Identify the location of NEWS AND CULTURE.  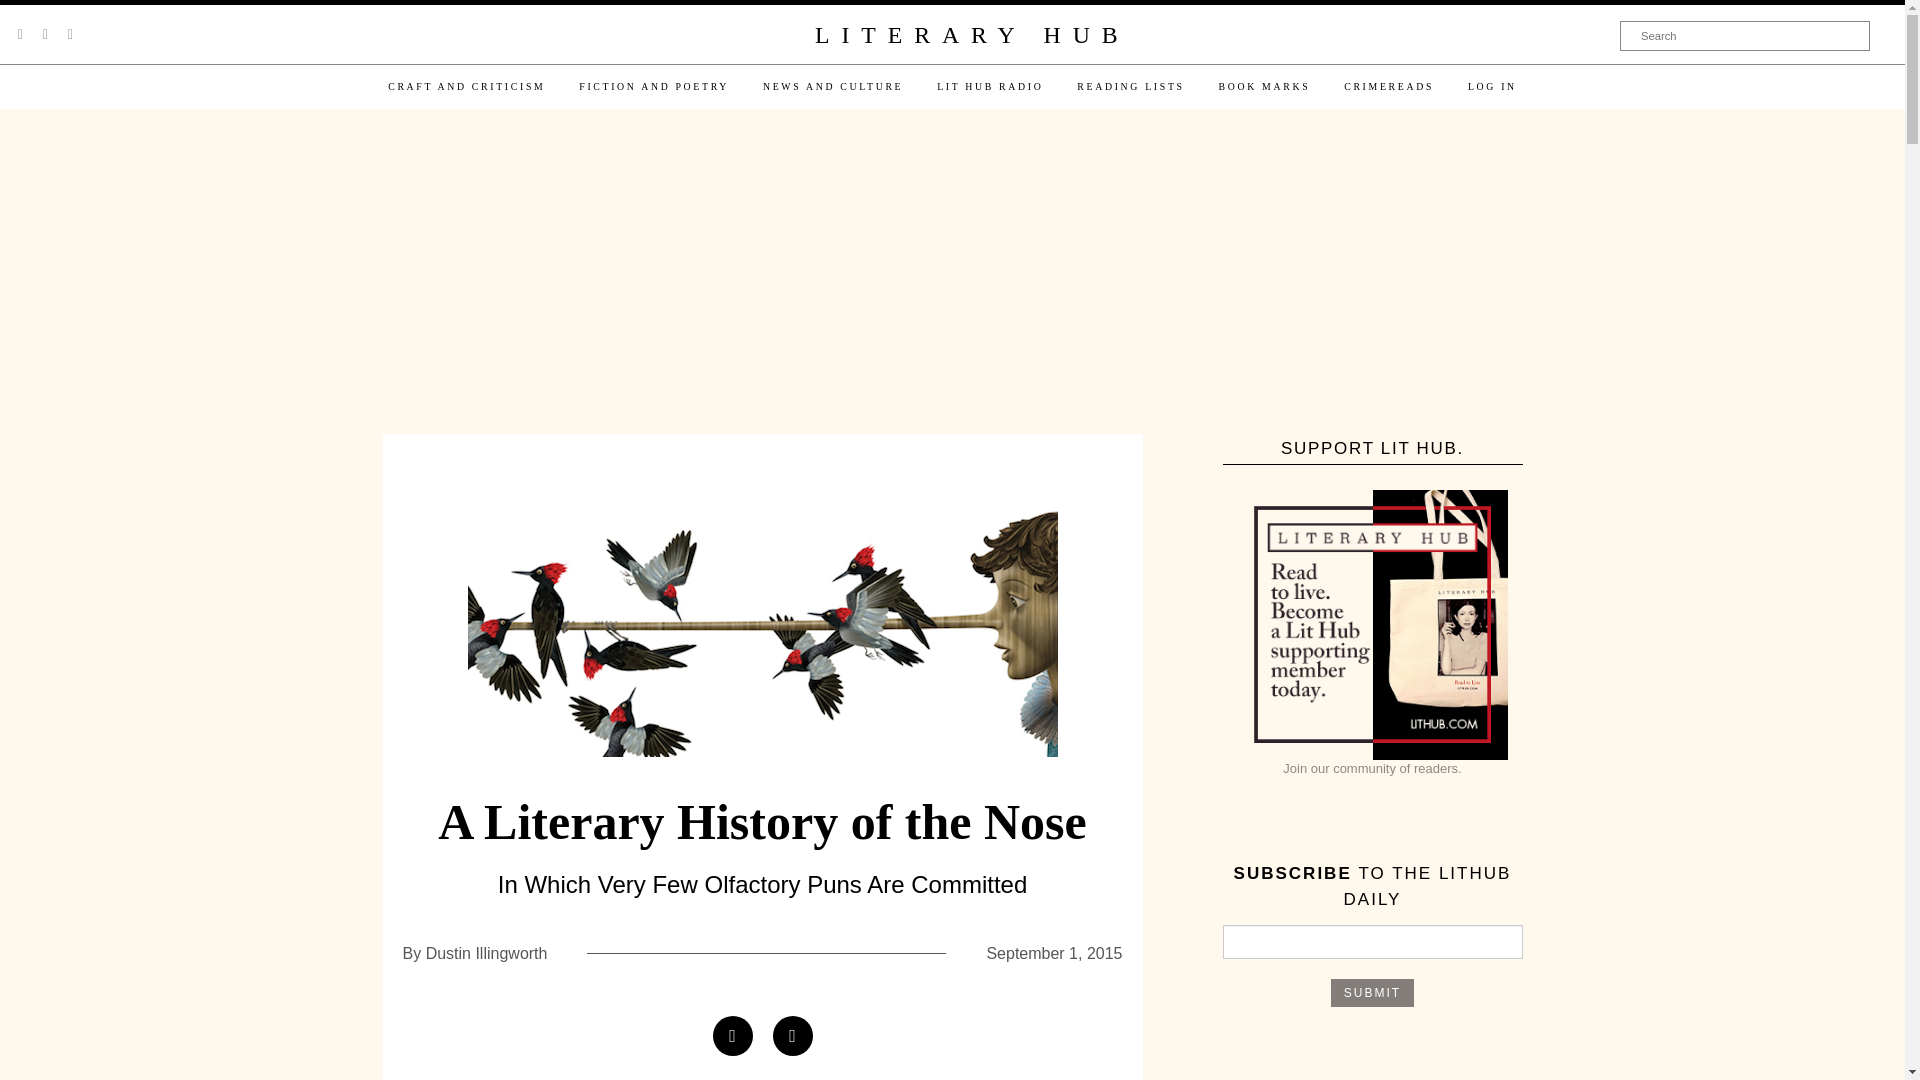
(832, 86).